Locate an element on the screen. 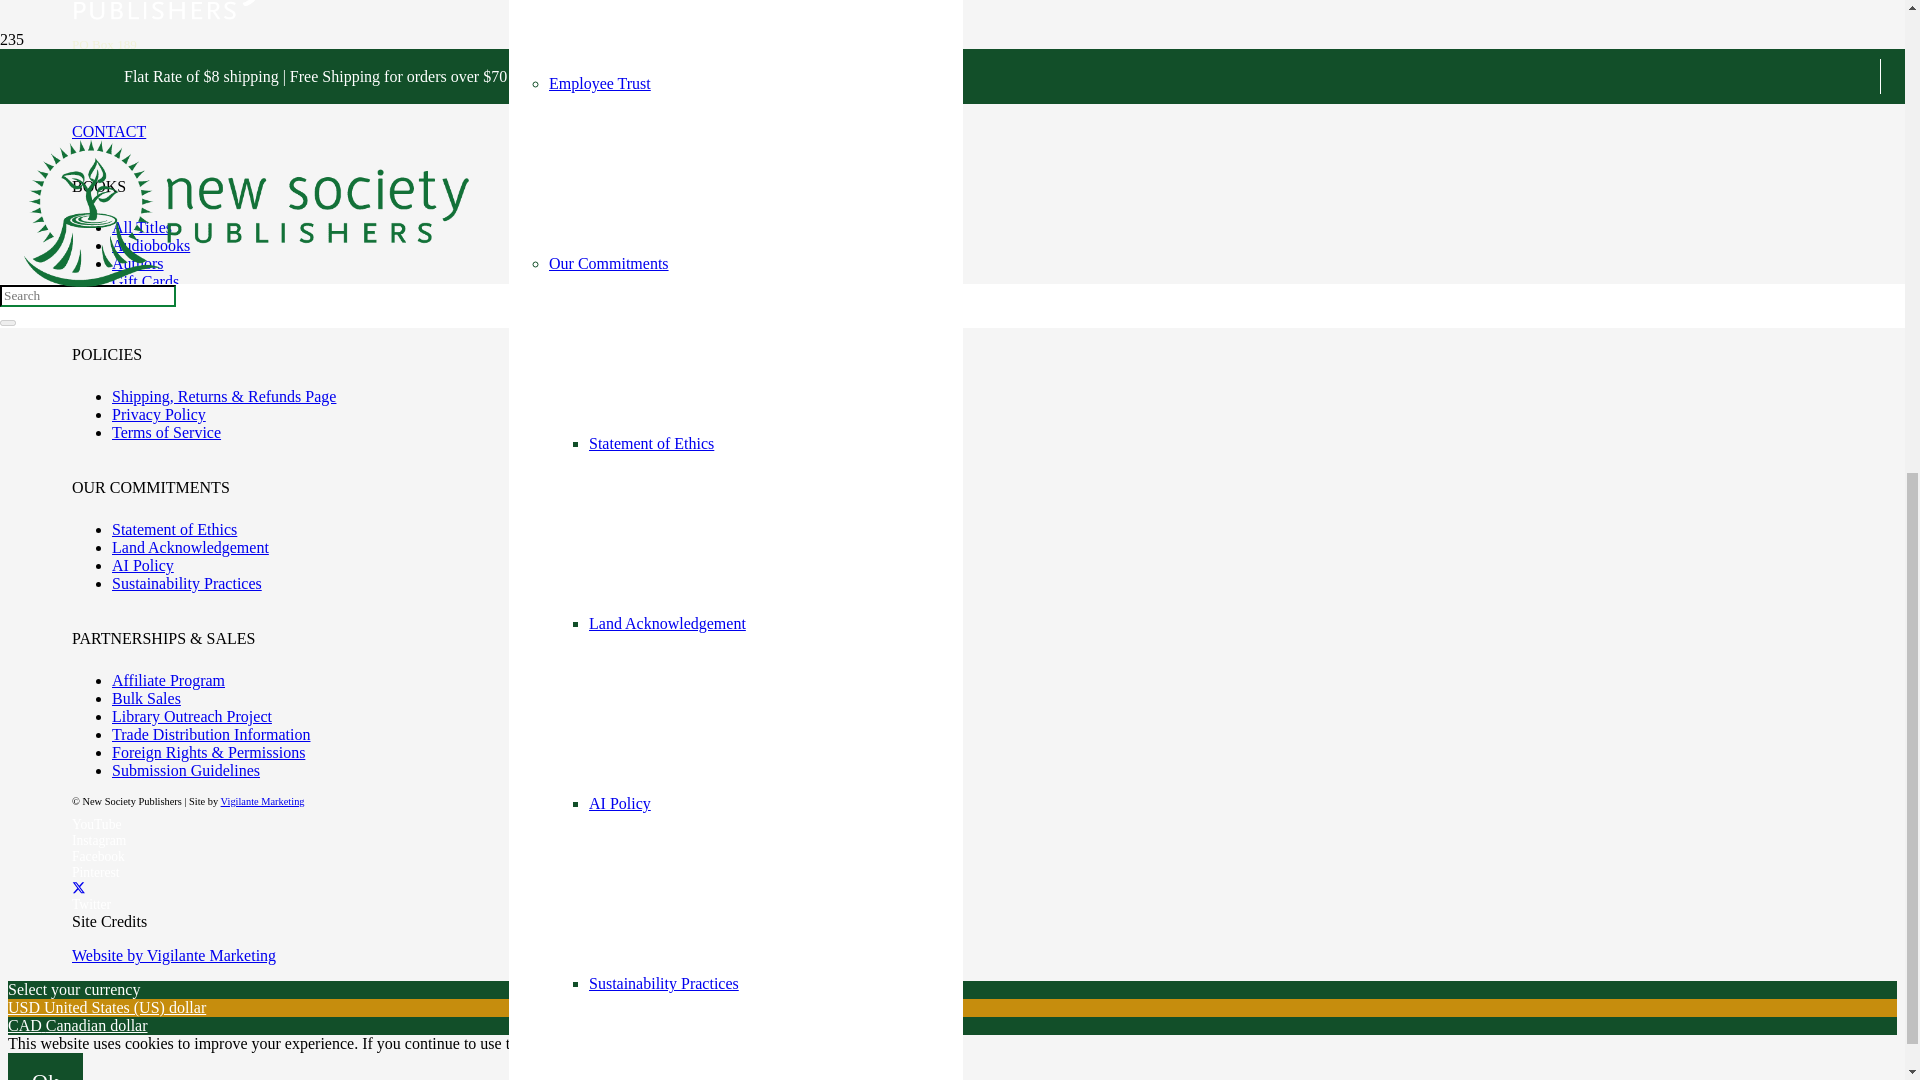 This screenshot has height=1080, width=1920. Sustainability Practices is located at coordinates (664, 116).